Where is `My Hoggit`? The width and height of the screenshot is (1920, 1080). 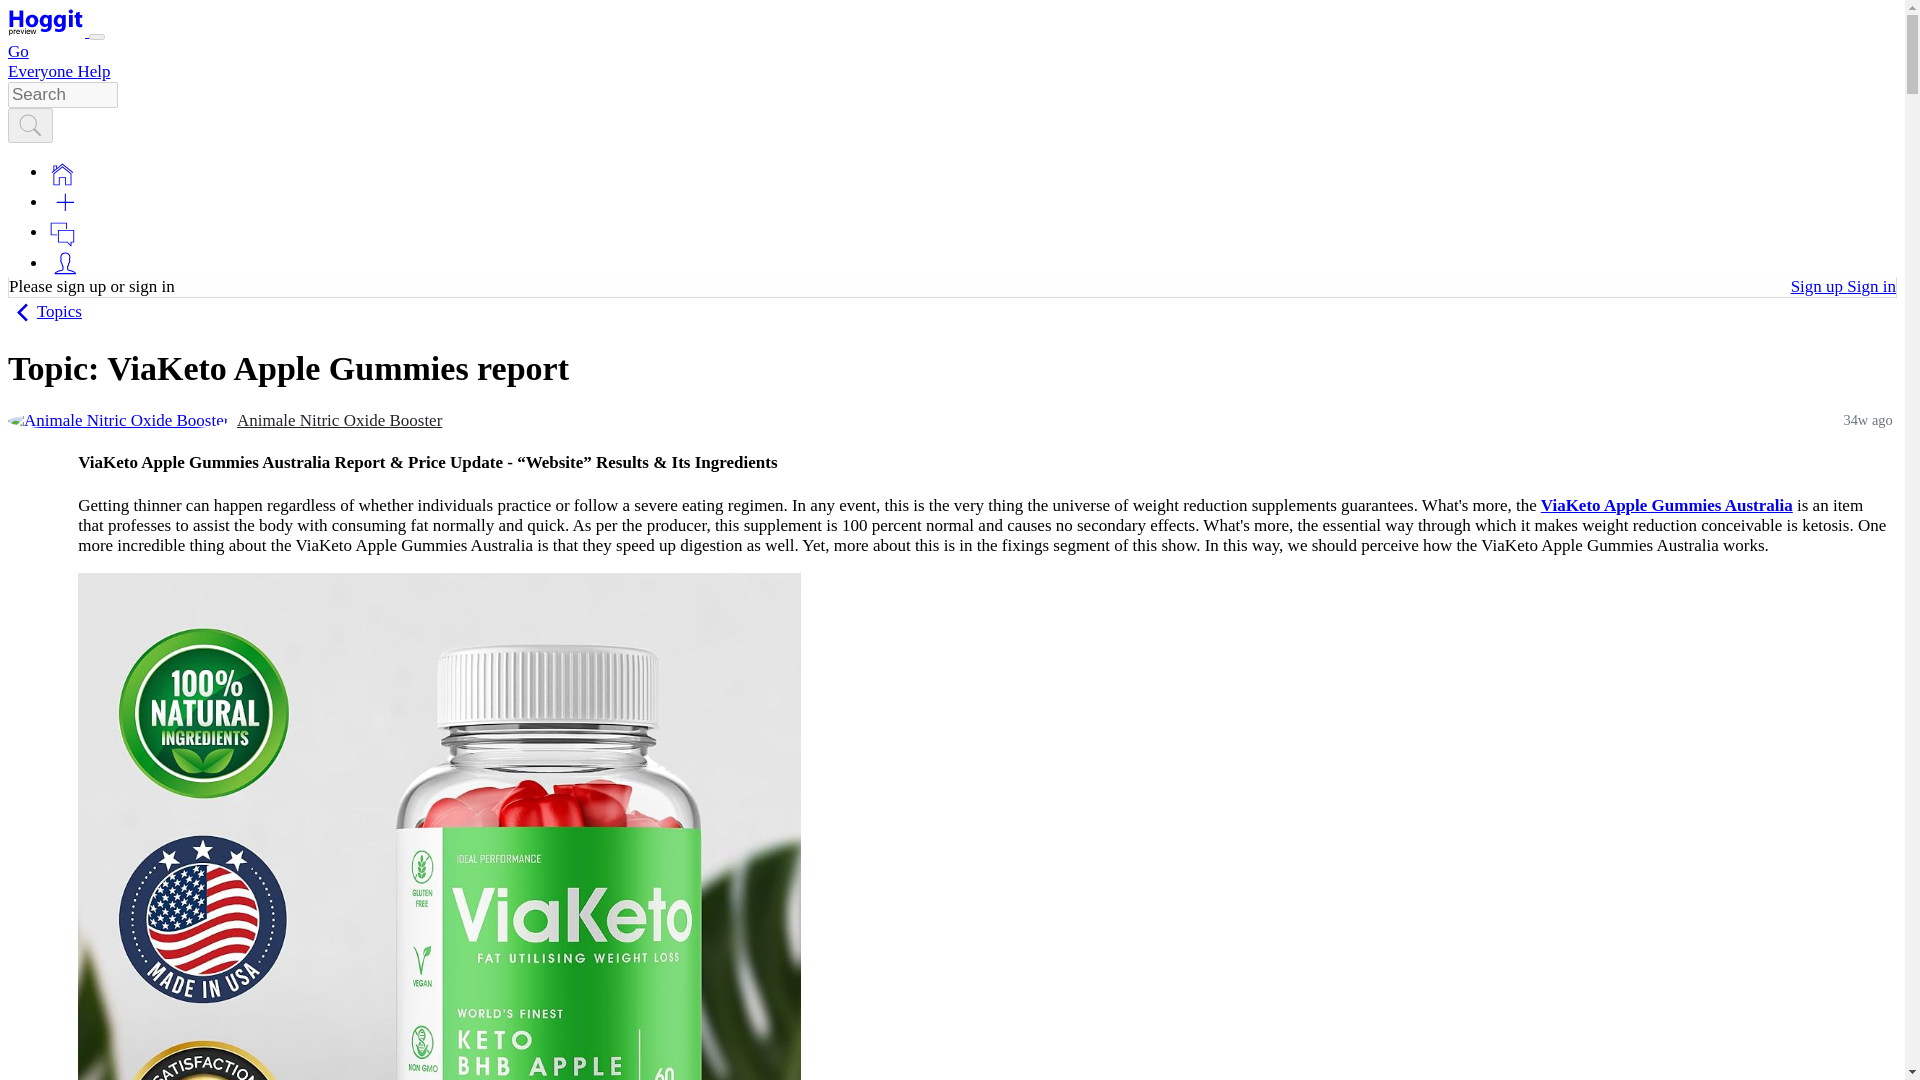
My Hoggit is located at coordinates (65, 263).